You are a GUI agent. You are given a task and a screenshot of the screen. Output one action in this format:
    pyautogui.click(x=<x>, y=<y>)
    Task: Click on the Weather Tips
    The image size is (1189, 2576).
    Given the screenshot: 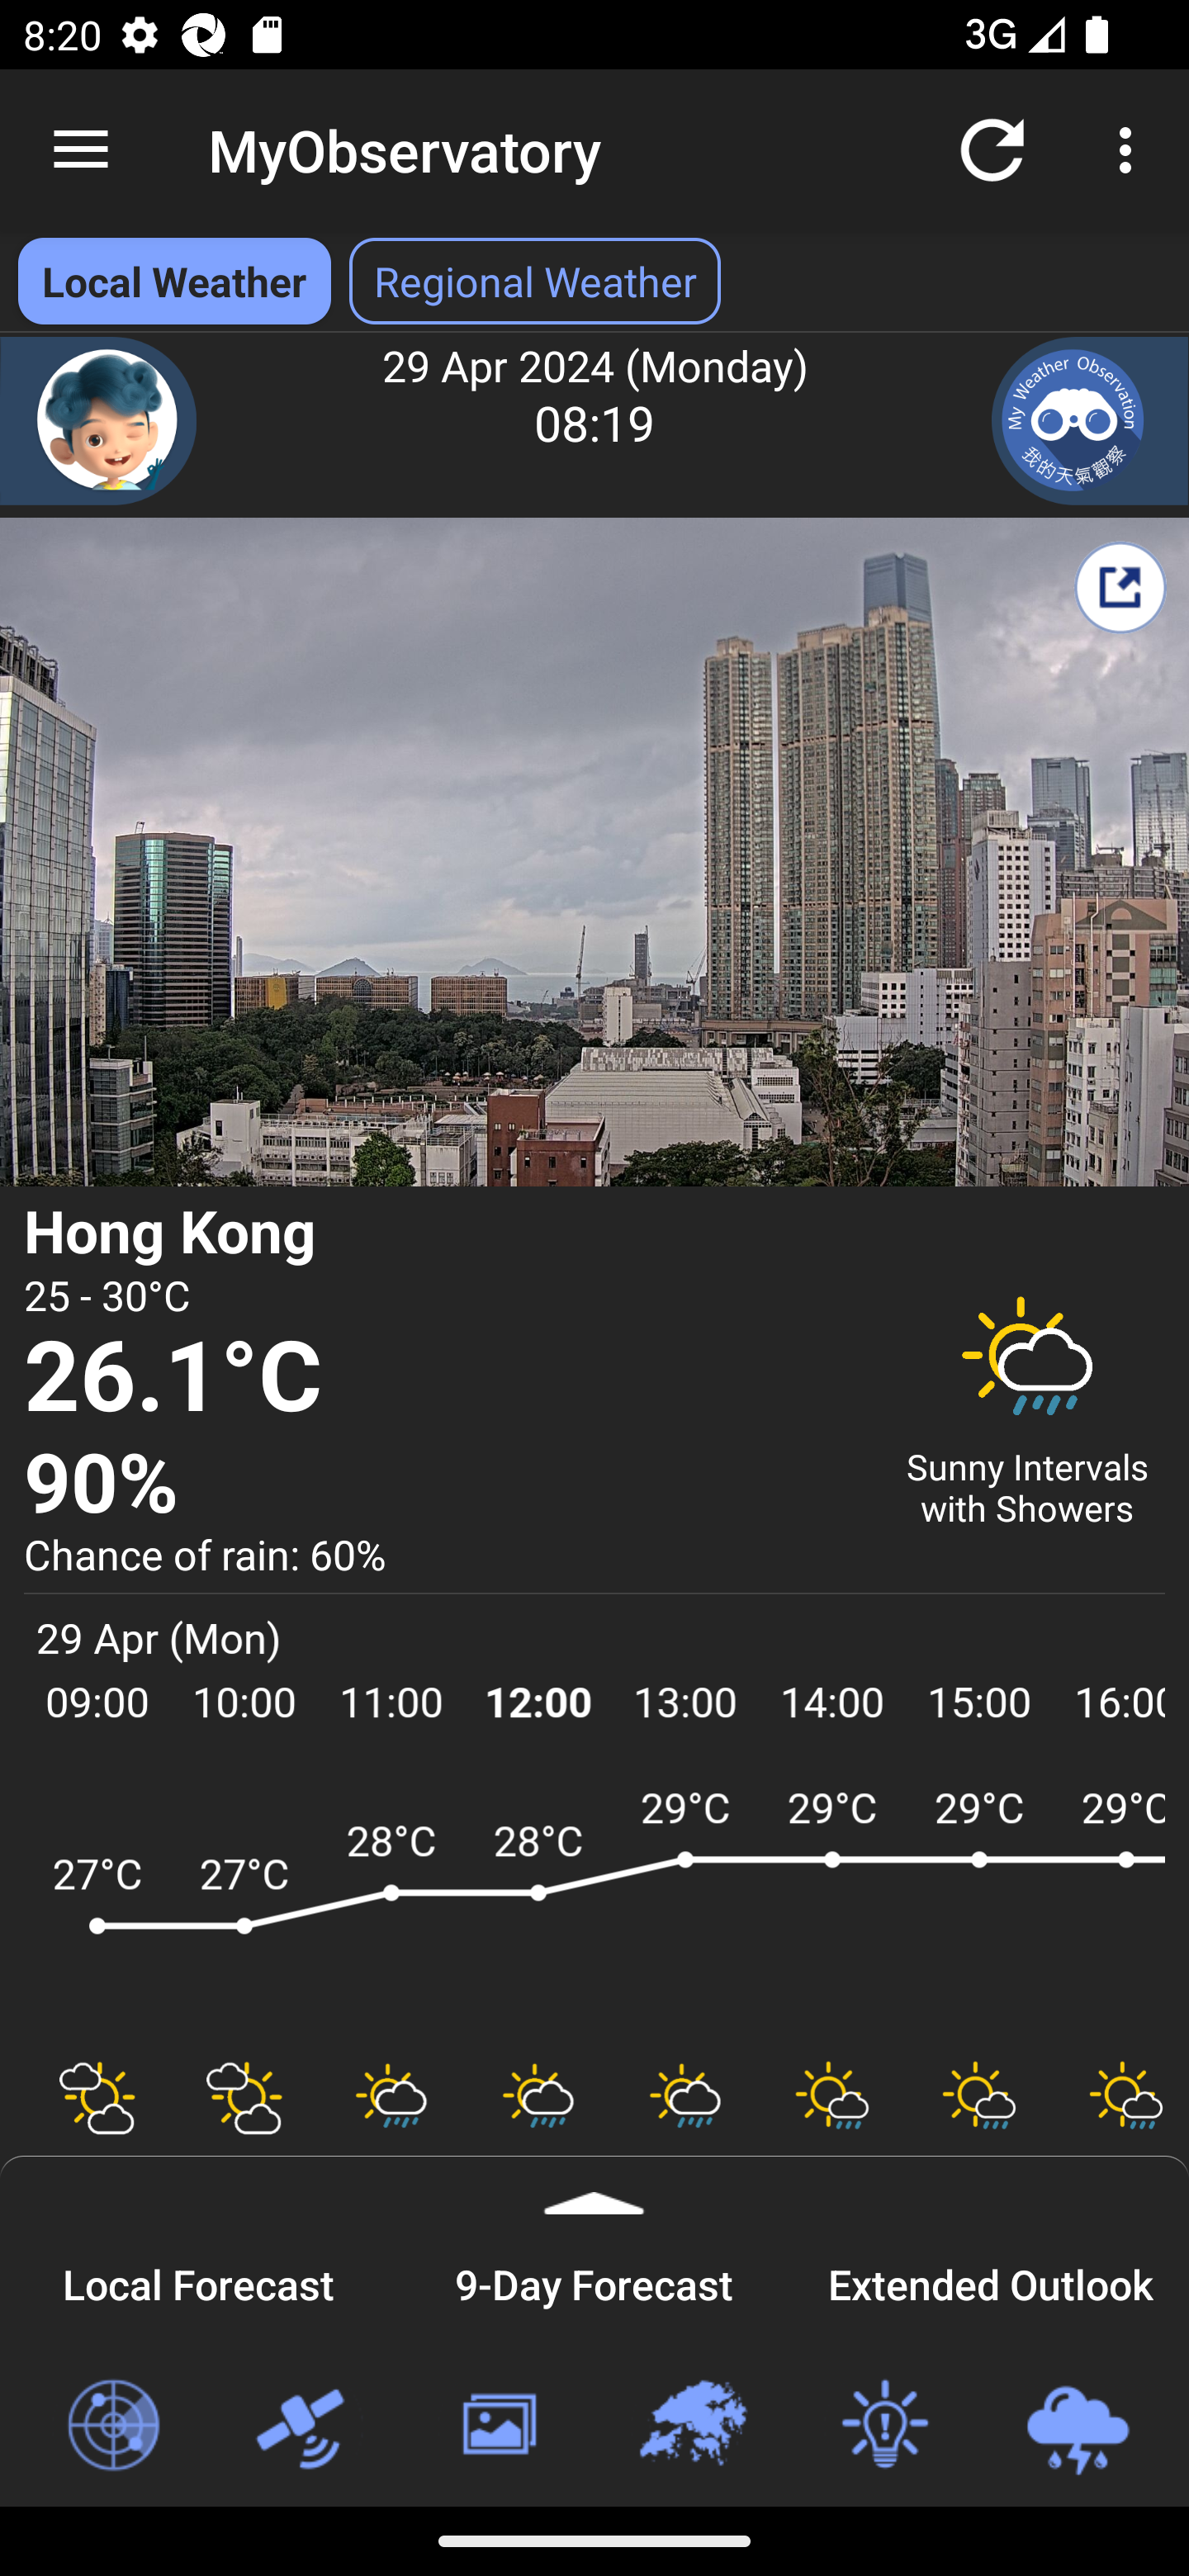 What is the action you would take?
    pyautogui.click(x=883, y=2426)
    